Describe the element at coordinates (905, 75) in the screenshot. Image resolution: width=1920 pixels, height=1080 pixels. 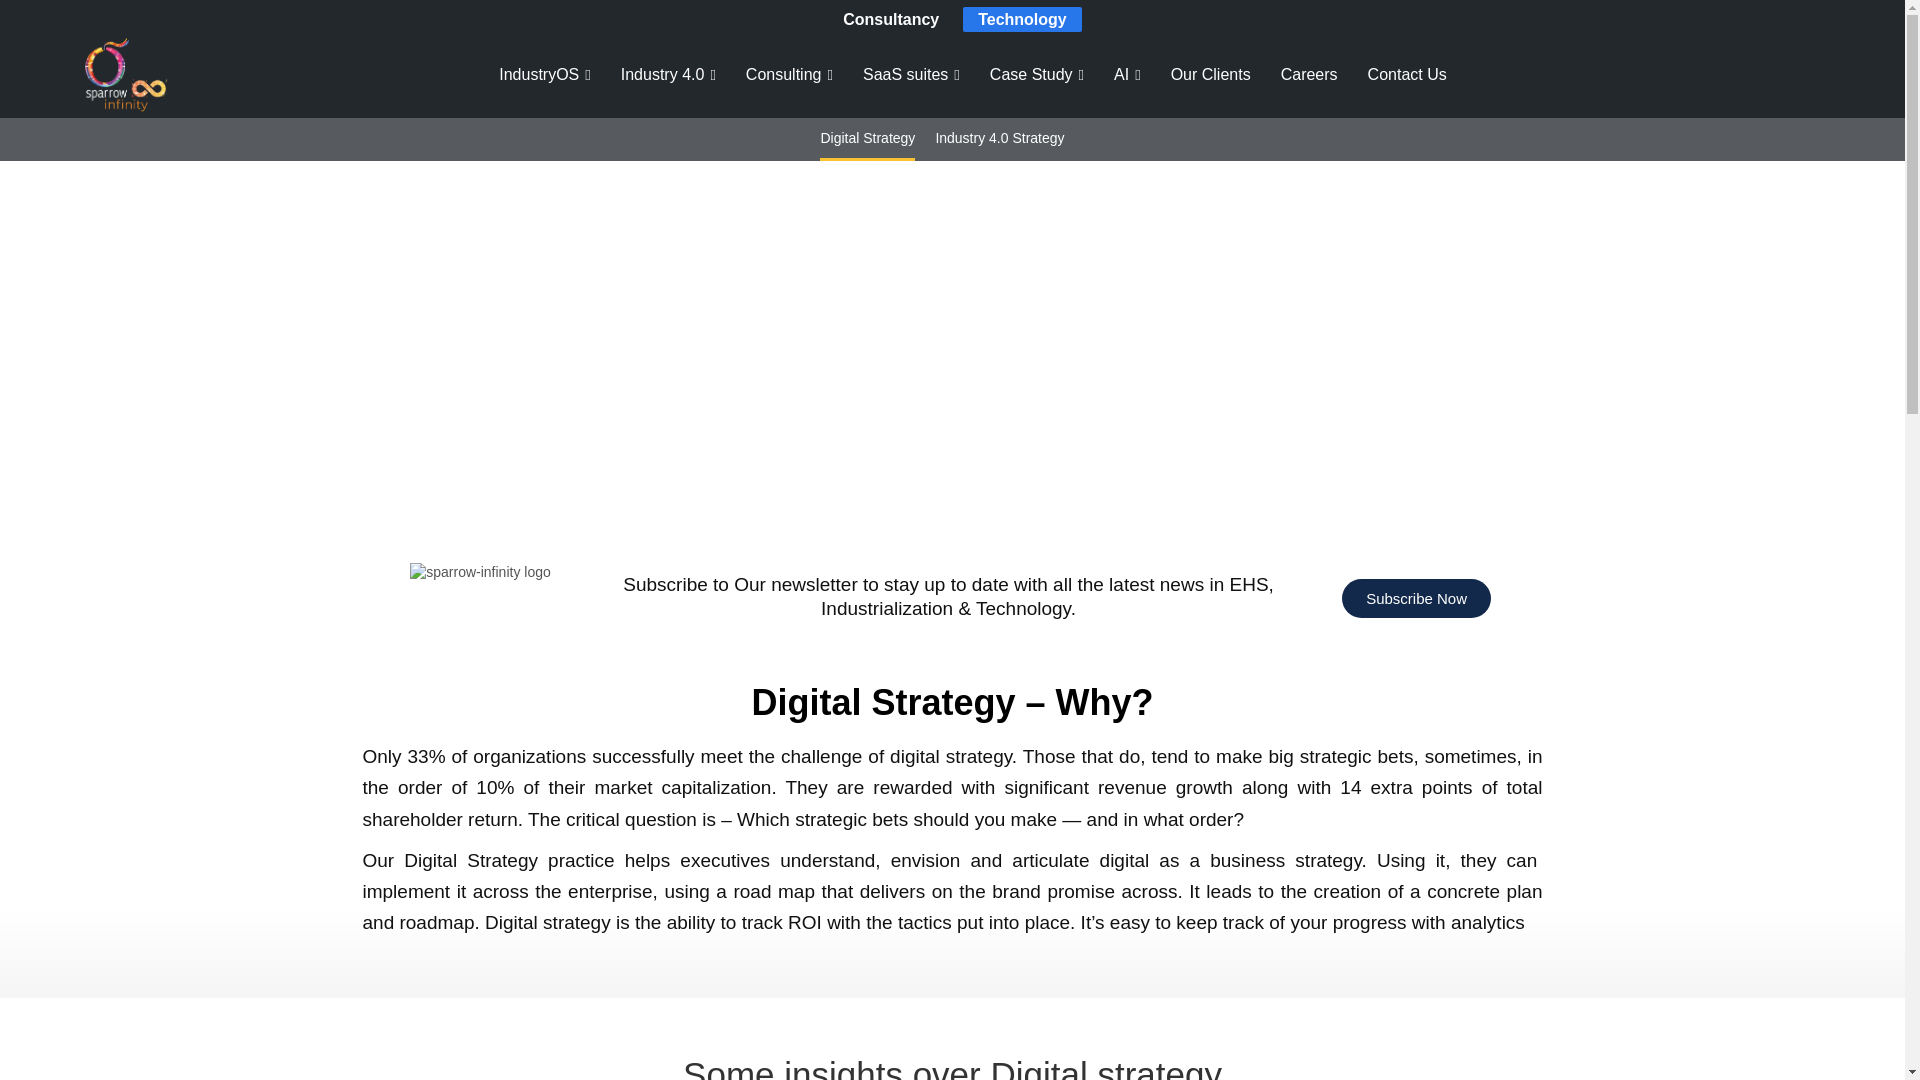
I see `SaaS suites` at that location.